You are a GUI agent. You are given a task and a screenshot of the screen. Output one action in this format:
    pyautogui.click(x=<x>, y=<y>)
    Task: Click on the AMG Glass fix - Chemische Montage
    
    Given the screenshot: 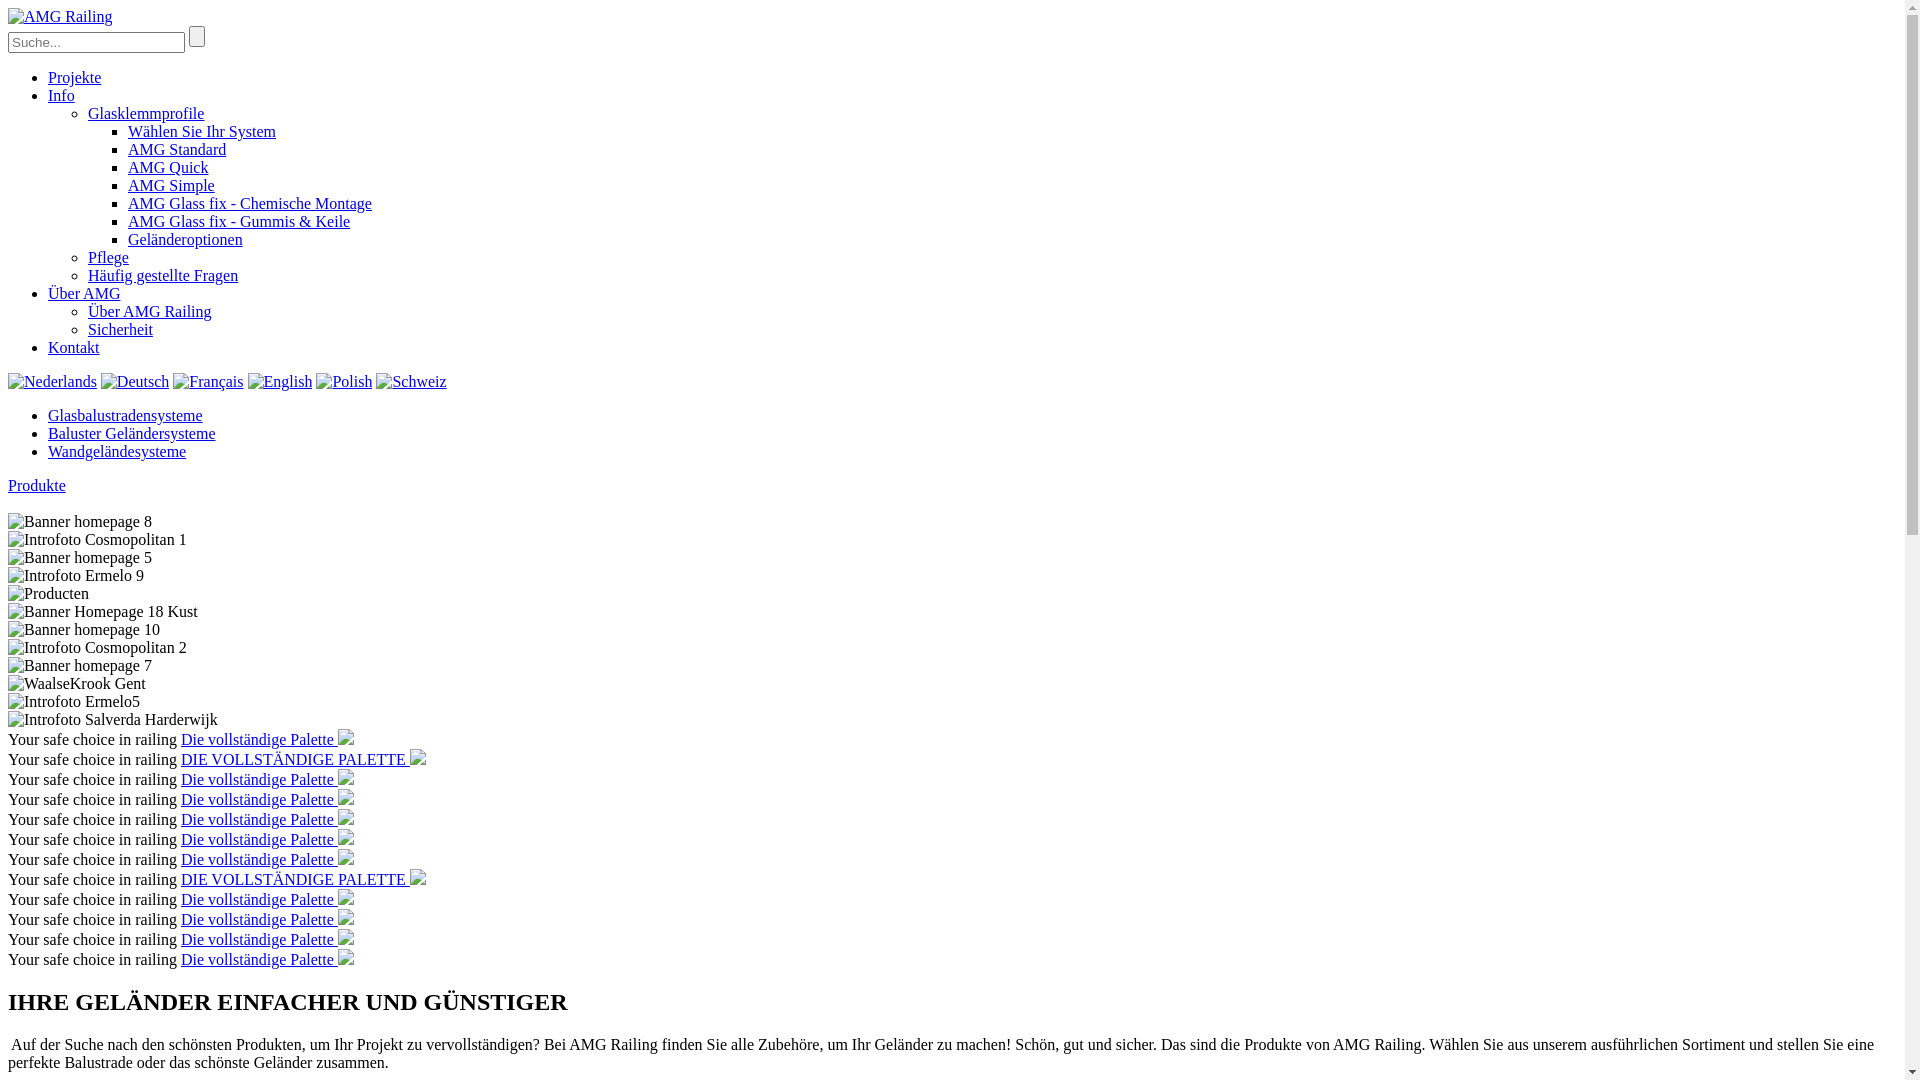 What is the action you would take?
    pyautogui.click(x=250, y=204)
    